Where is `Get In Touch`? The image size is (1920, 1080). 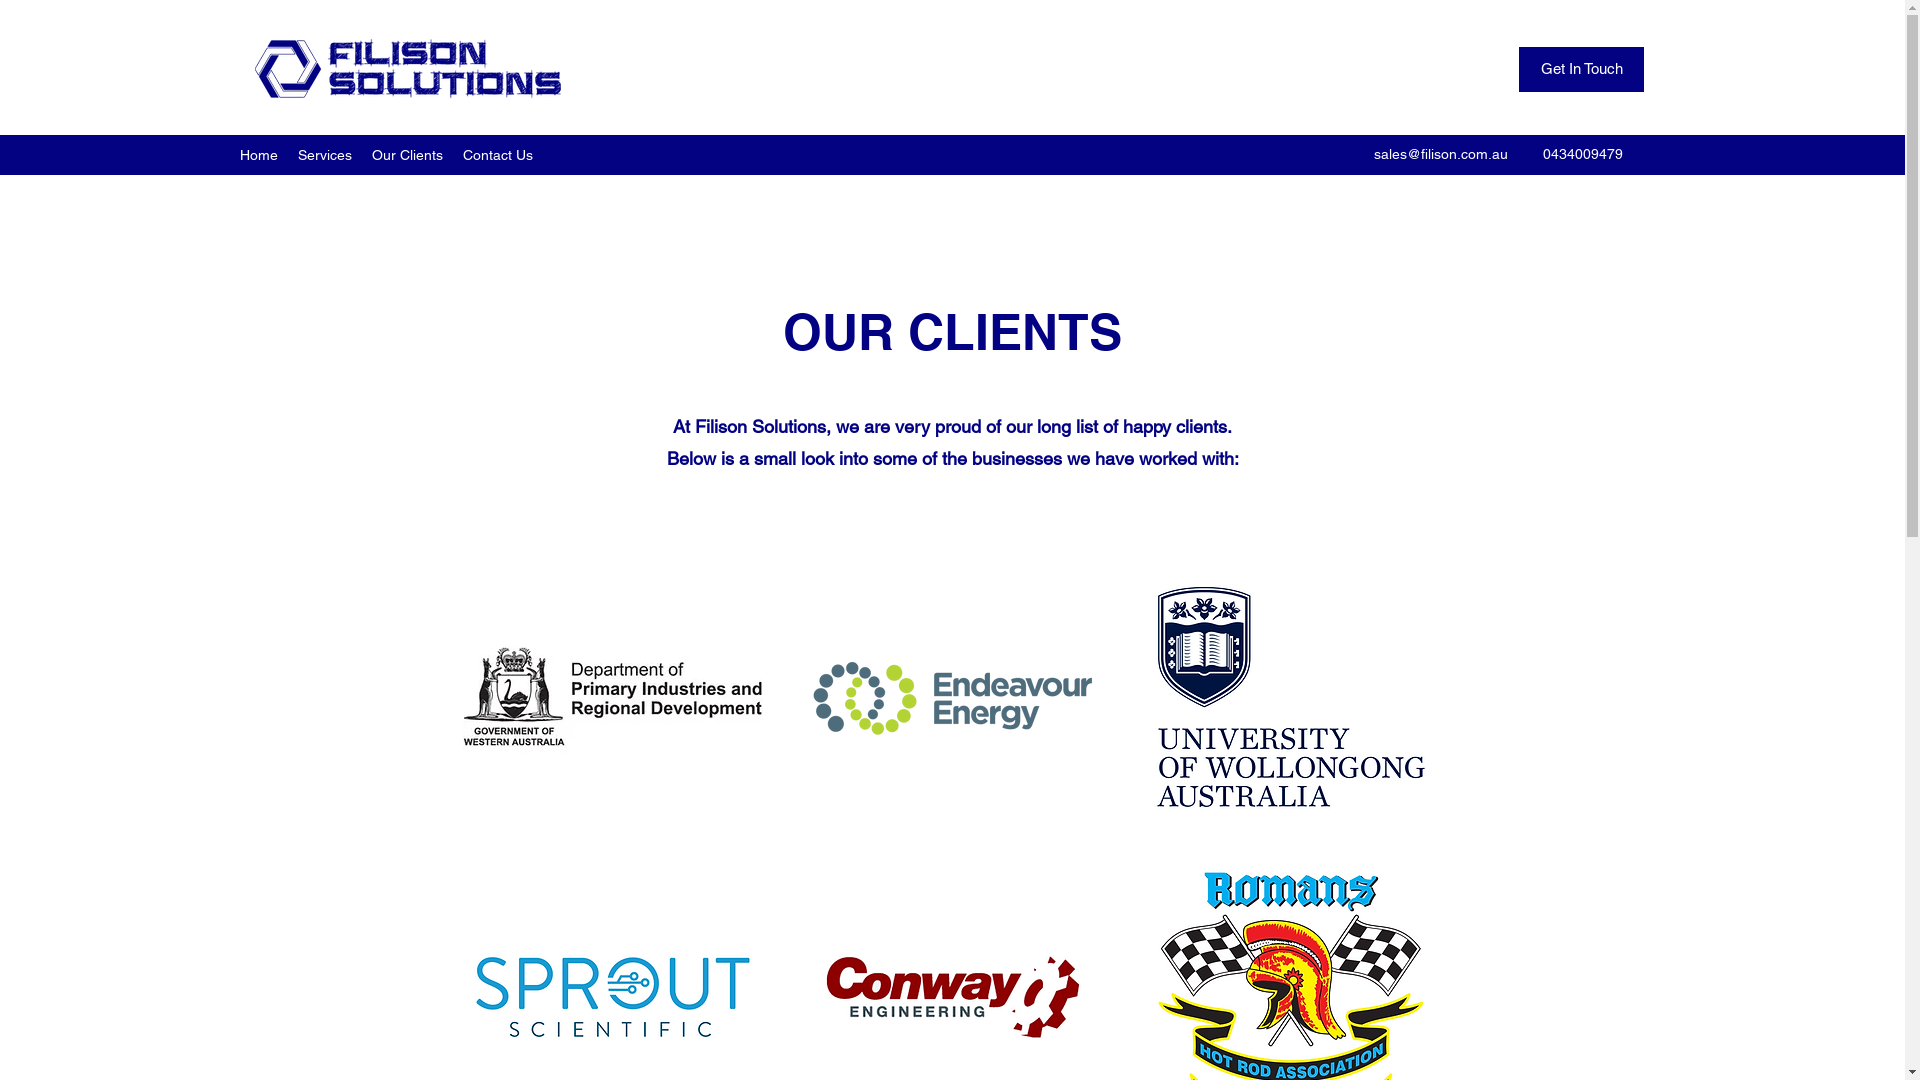 Get In Touch is located at coordinates (1582, 70).